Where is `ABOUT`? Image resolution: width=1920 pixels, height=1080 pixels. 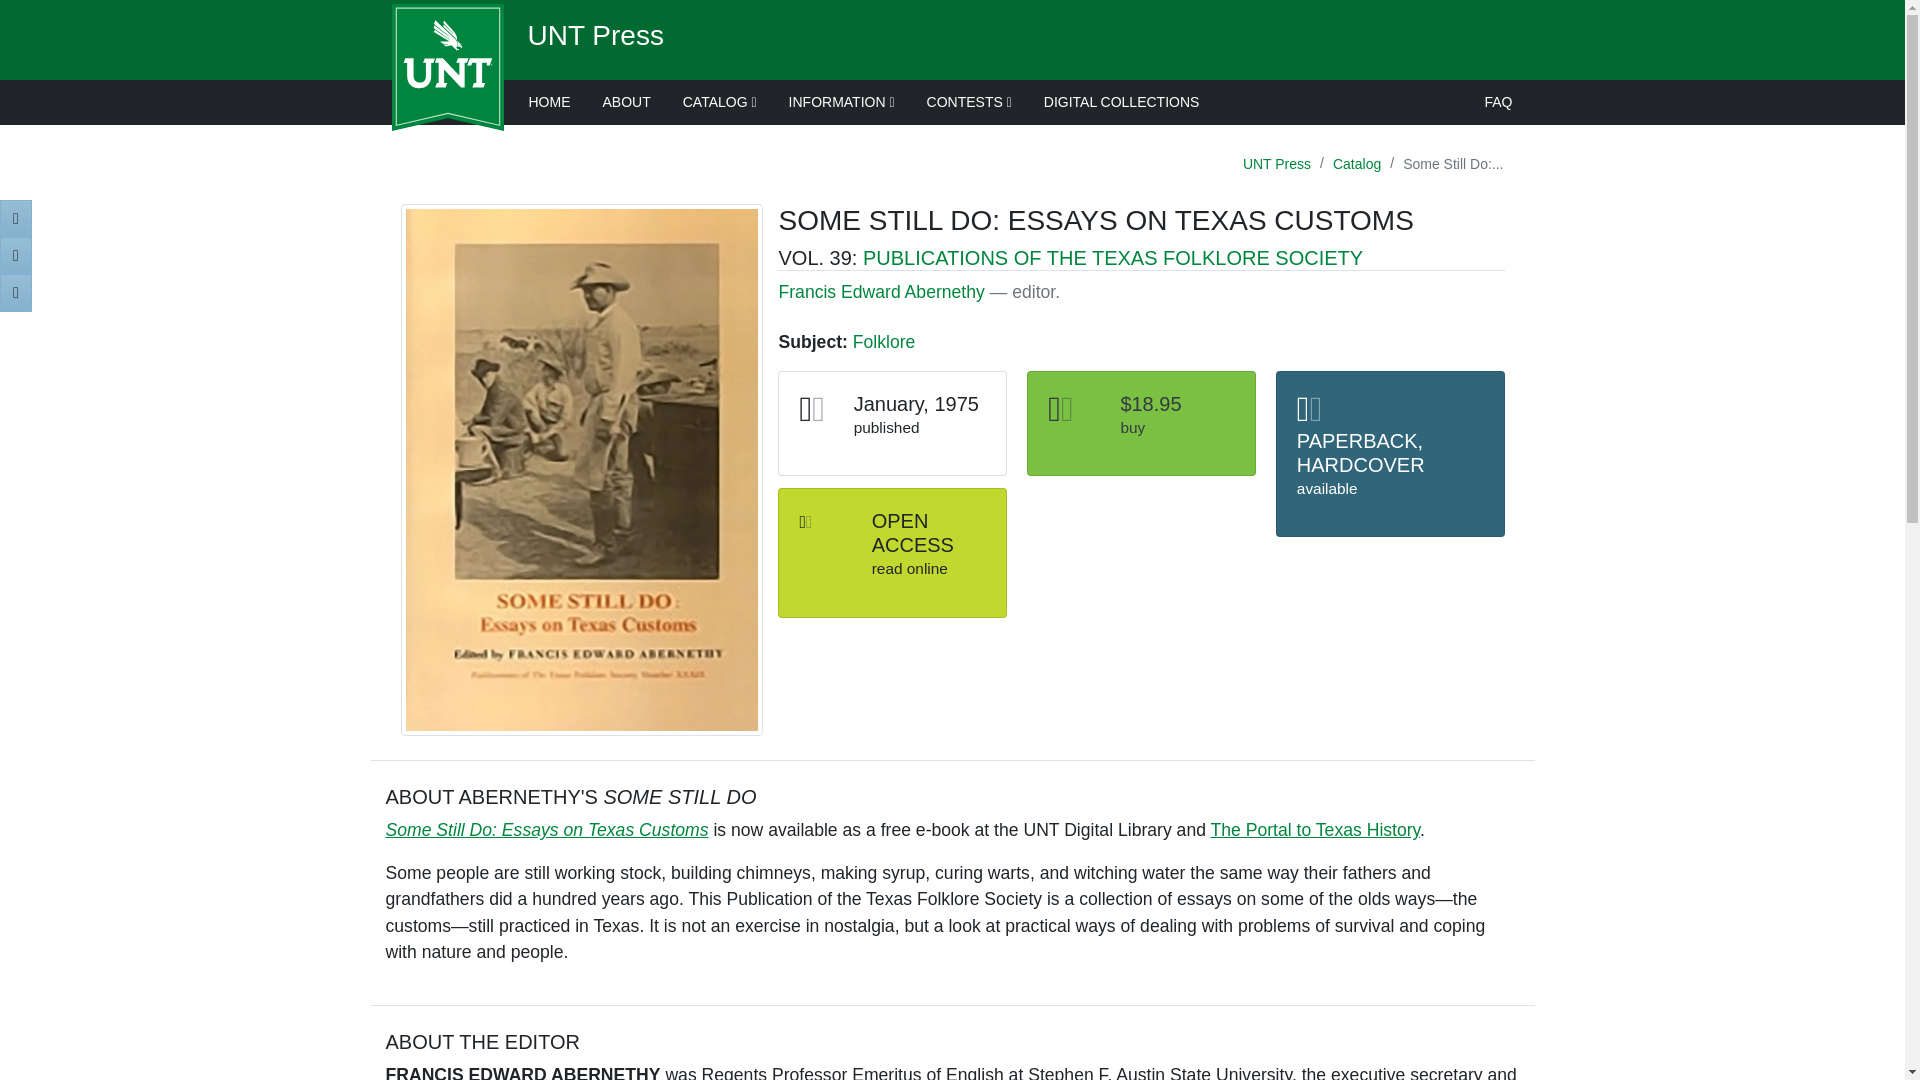
ABOUT is located at coordinates (626, 102).